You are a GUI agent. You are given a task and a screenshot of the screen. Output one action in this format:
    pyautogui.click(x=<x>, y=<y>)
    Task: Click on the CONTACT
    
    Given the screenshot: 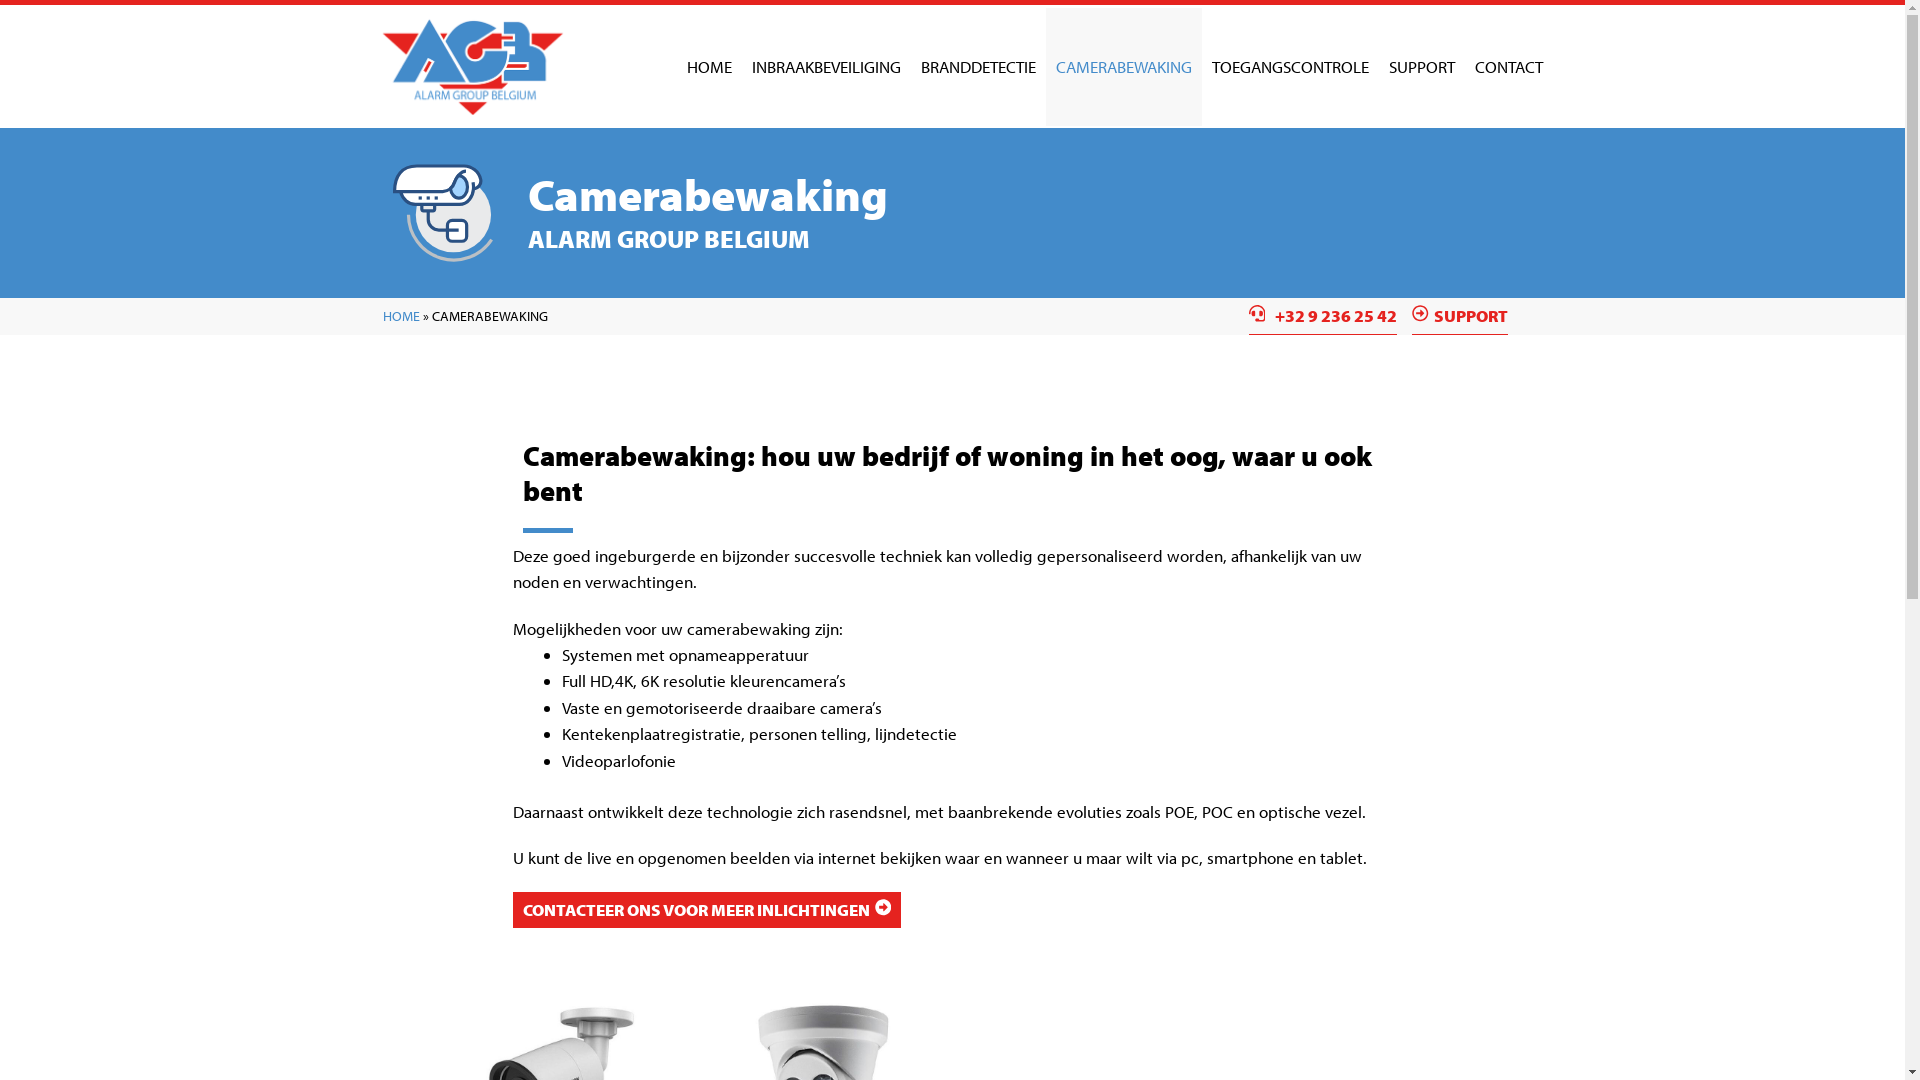 What is the action you would take?
    pyautogui.click(x=1508, y=67)
    